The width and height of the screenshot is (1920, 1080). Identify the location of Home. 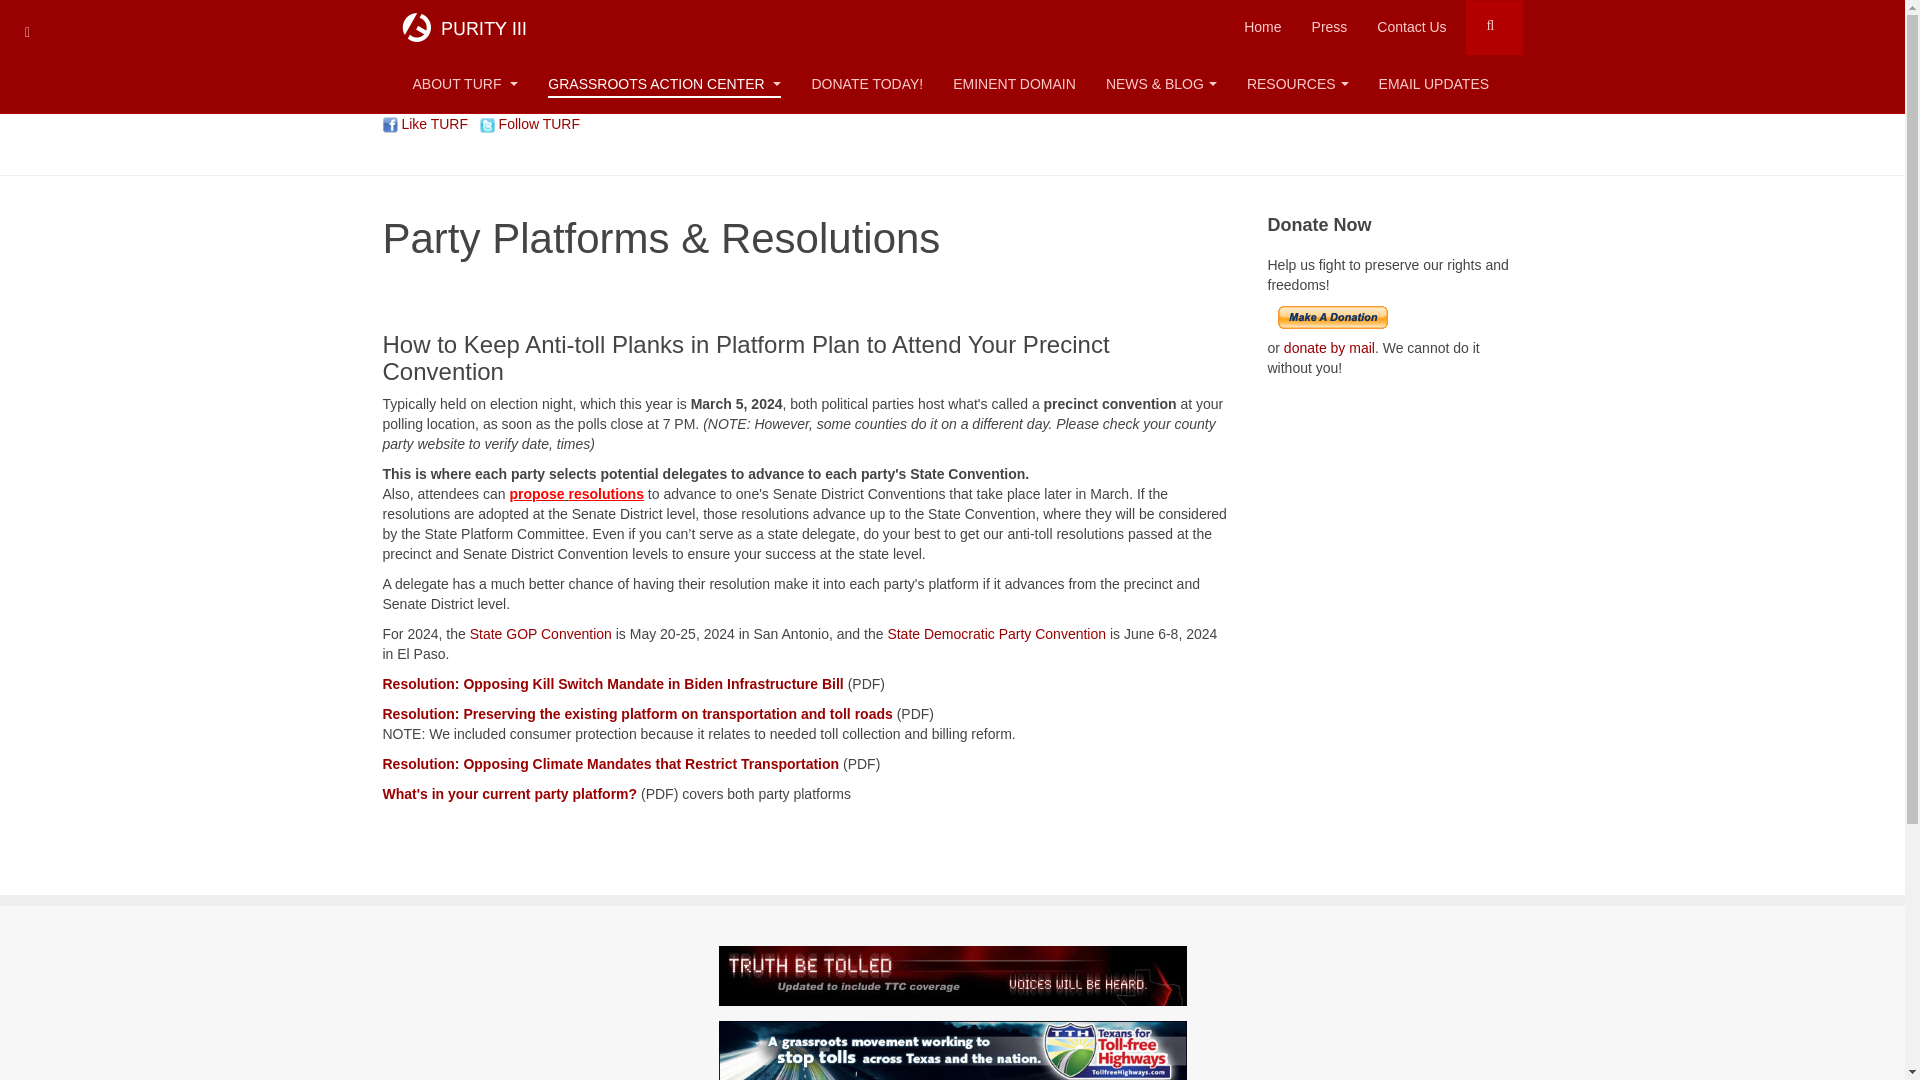
(1262, 27).